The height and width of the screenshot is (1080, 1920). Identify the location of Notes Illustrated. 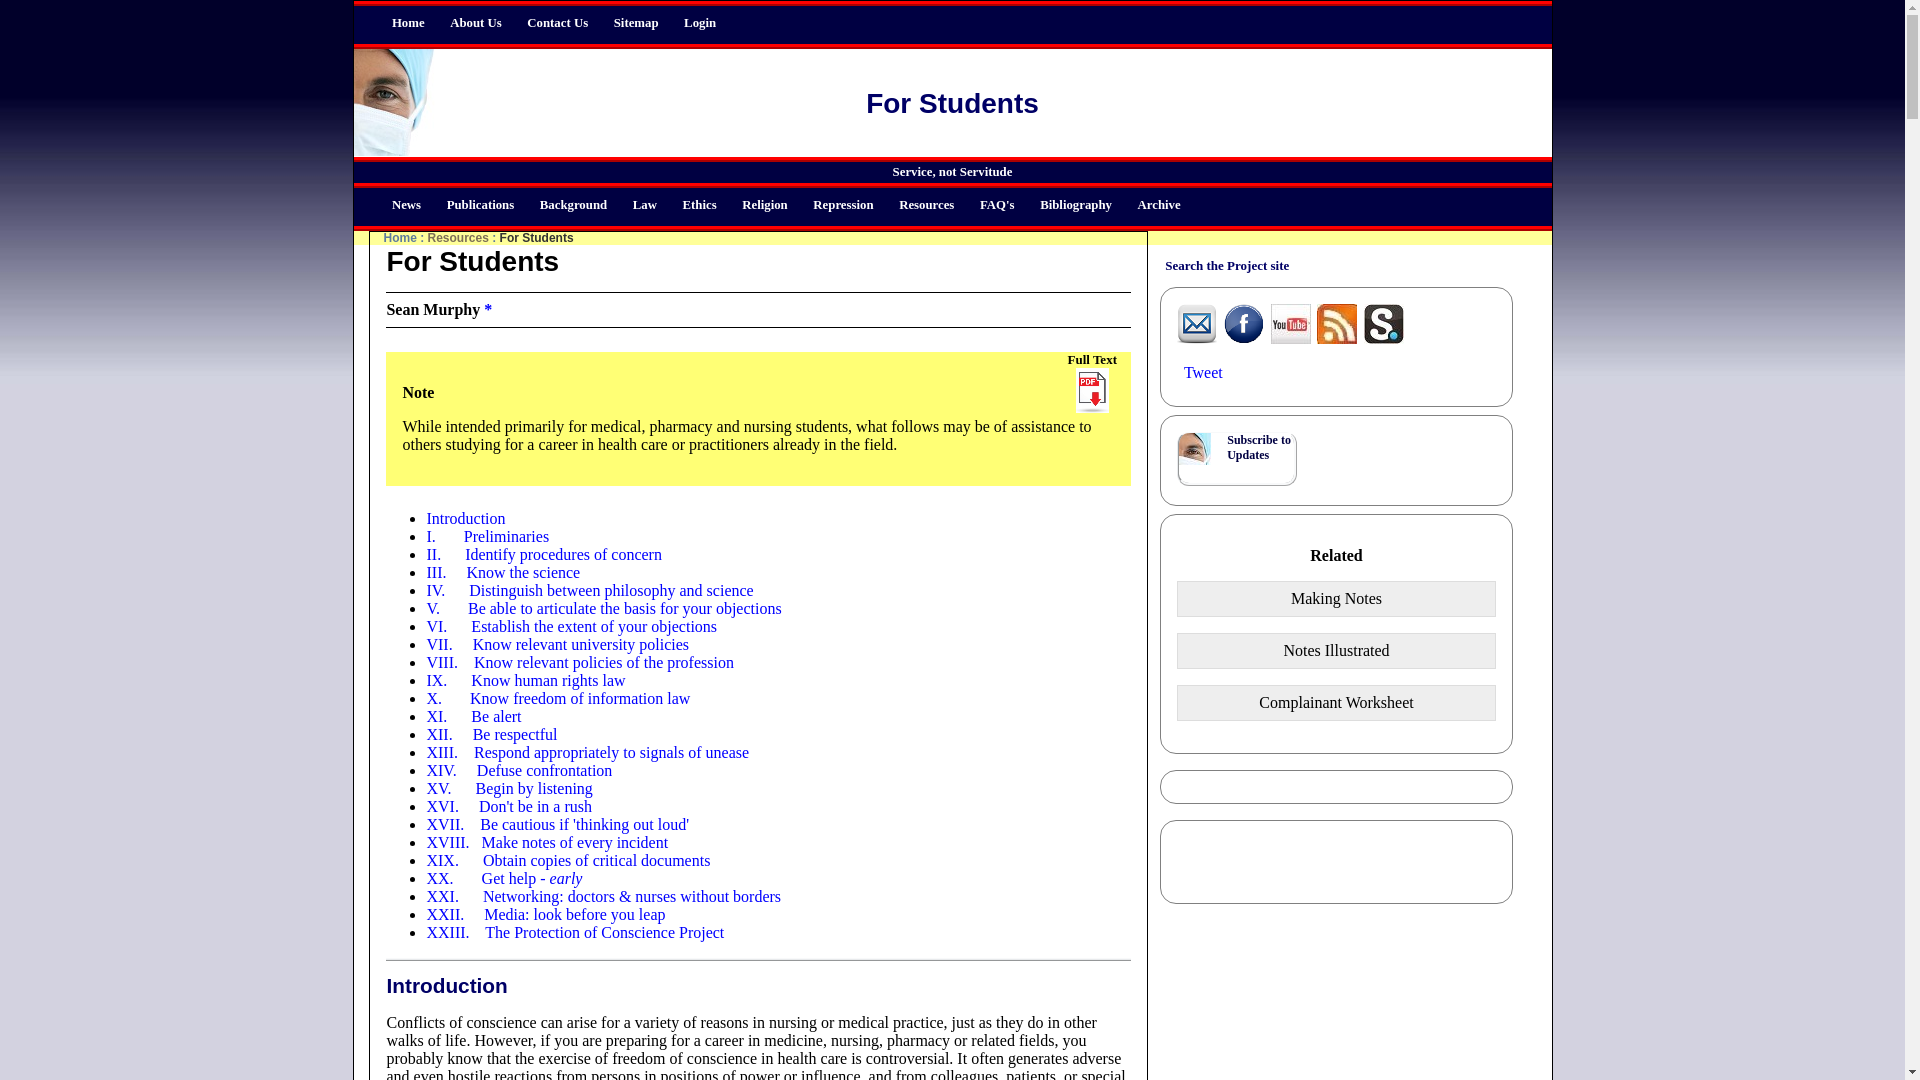
(1336, 650).